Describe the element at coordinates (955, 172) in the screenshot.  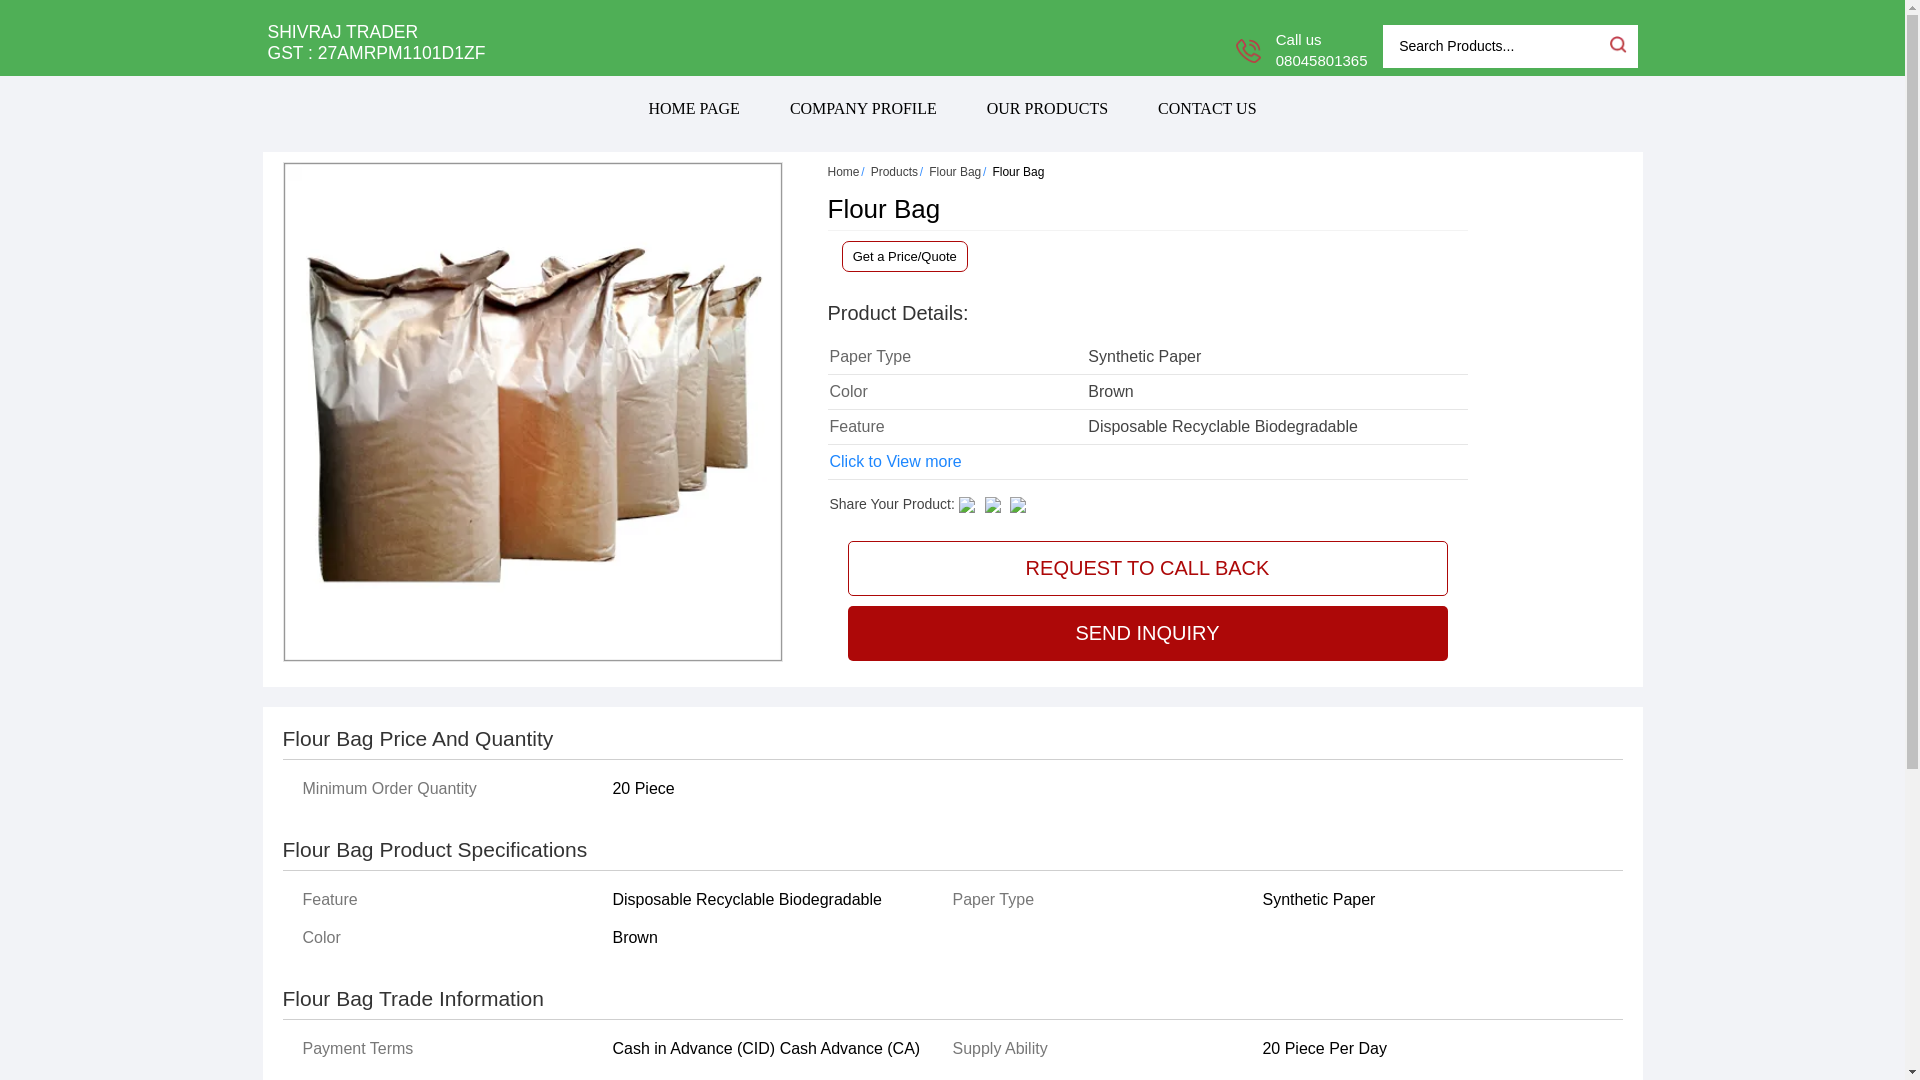
I see `Flour Bag` at that location.